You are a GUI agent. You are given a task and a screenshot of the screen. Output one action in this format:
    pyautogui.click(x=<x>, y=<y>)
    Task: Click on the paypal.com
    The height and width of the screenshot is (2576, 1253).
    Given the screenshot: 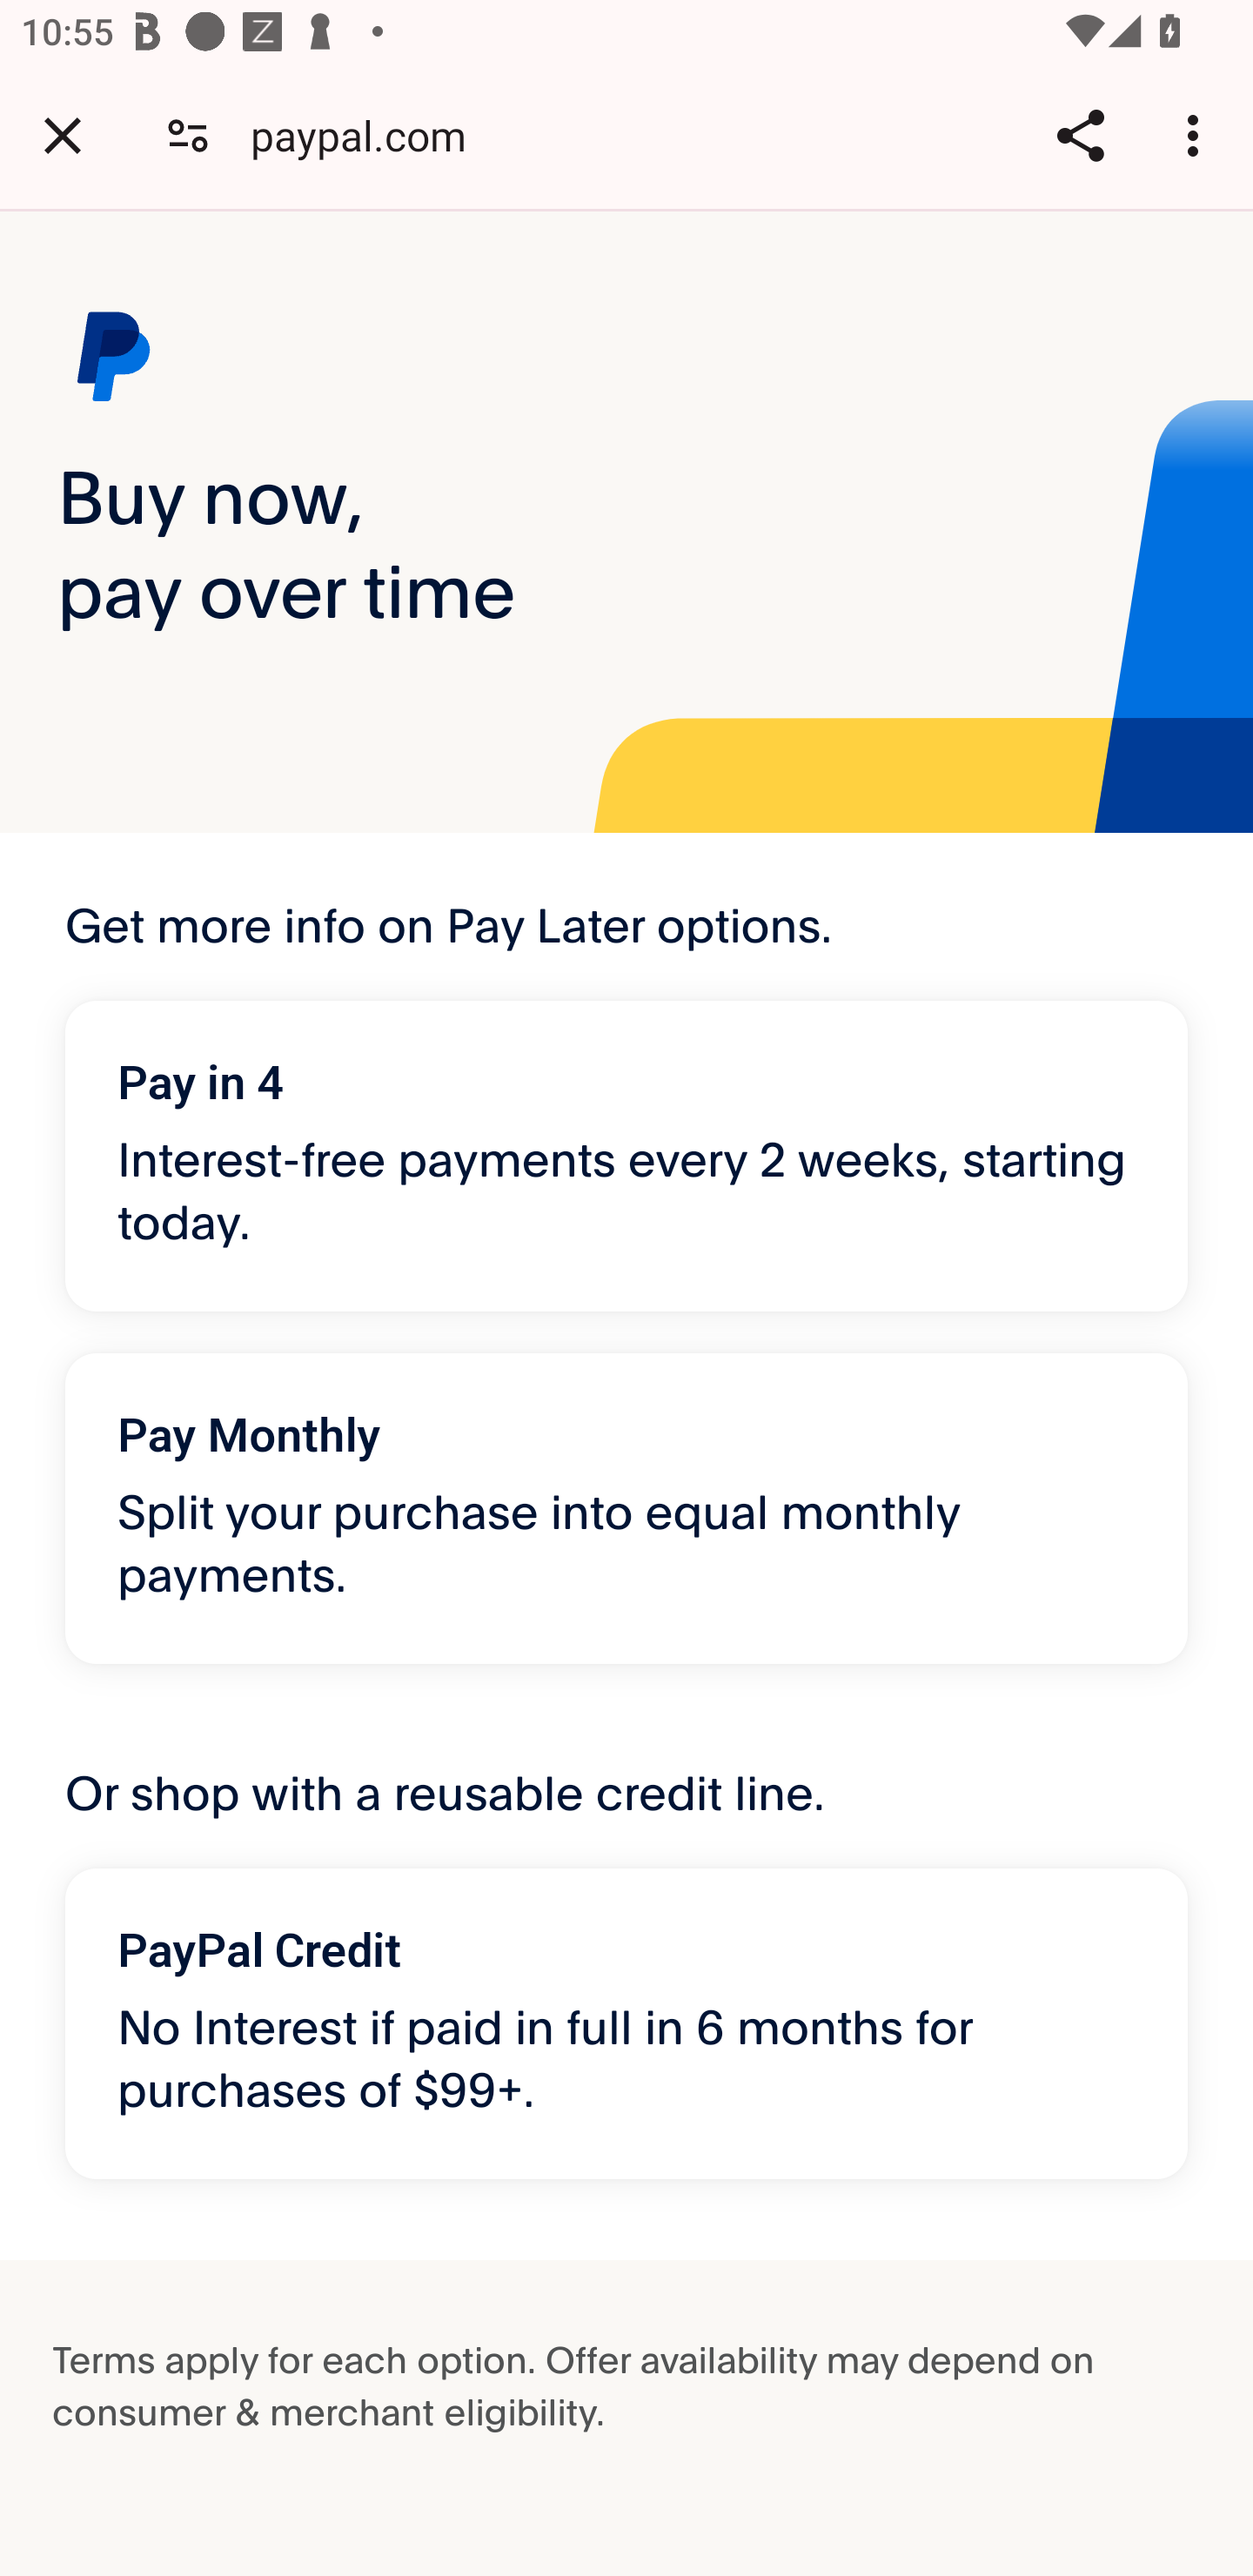 What is the action you would take?
    pyautogui.click(x=369, y=134)
    